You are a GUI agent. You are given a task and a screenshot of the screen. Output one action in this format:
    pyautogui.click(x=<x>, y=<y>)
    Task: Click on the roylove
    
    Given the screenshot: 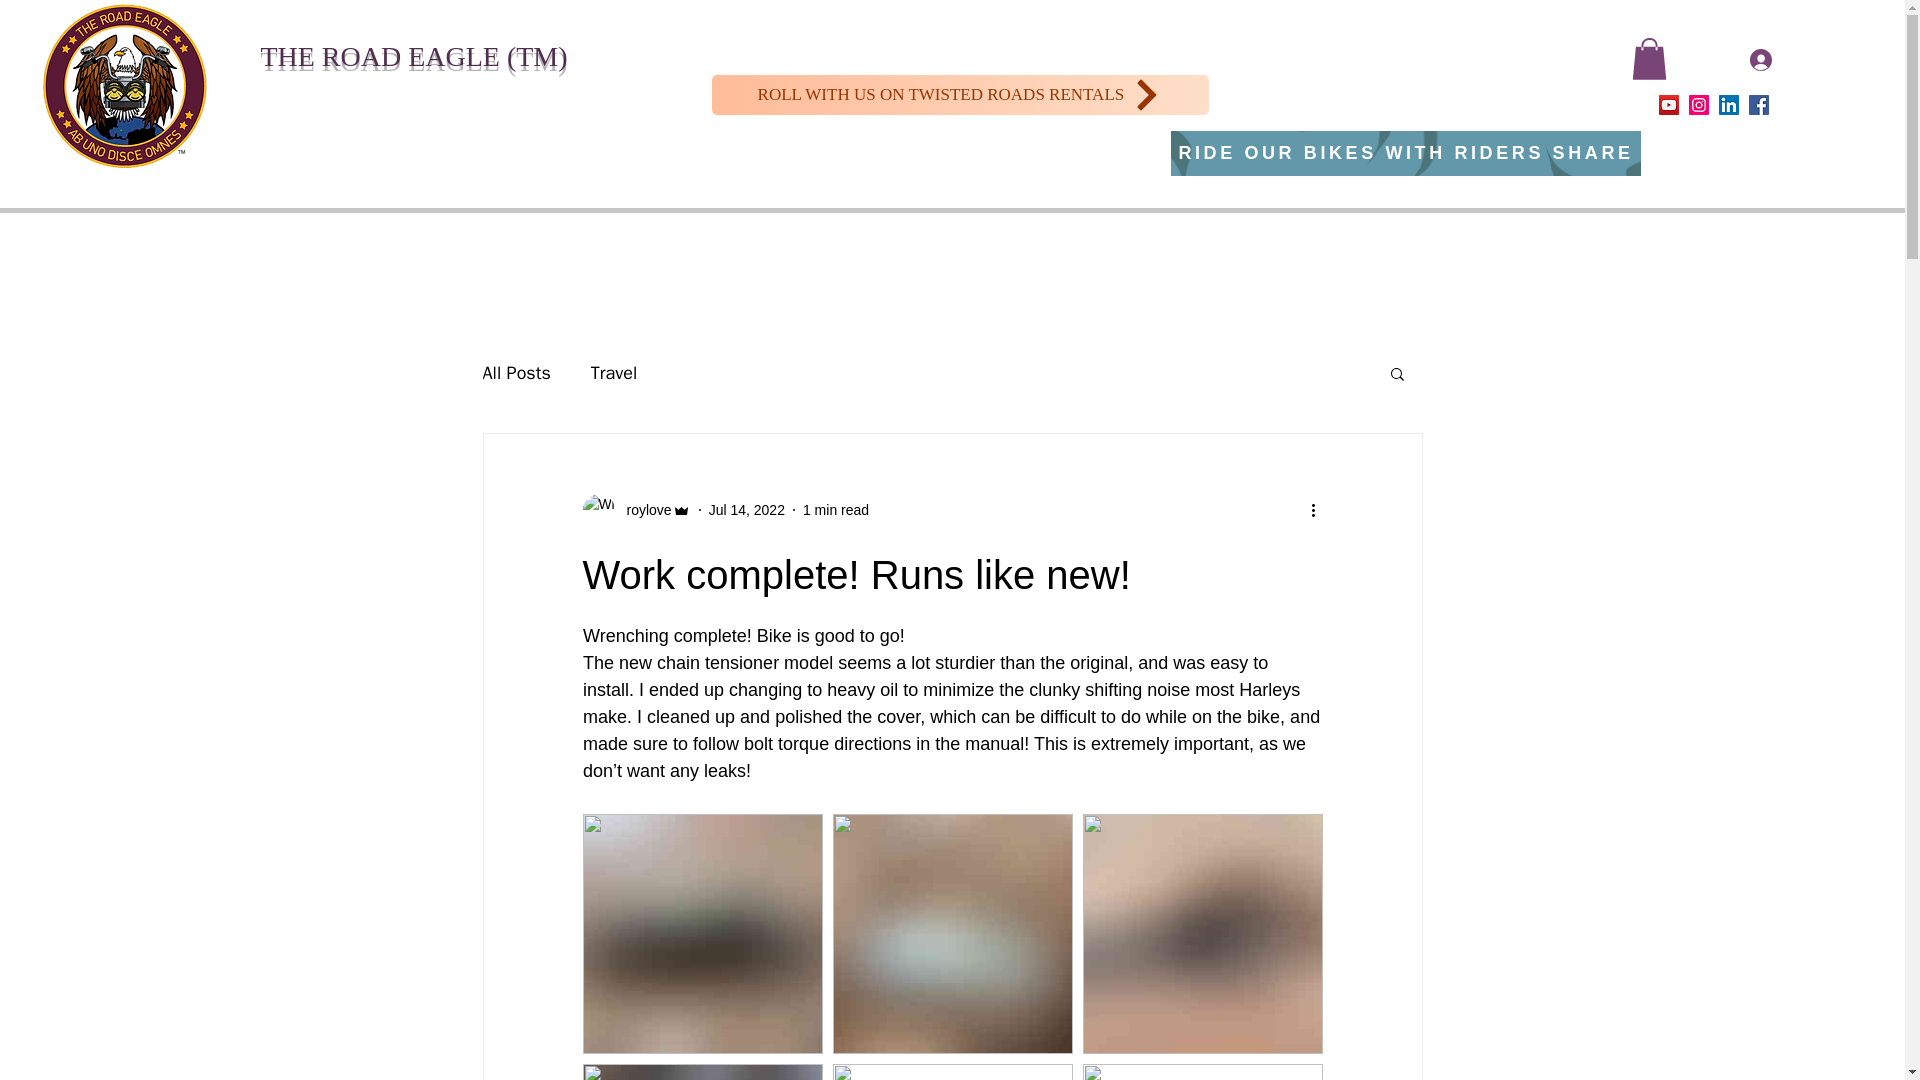 What is the action you would take?
    pyautogui.click(x=635, y=509)
    